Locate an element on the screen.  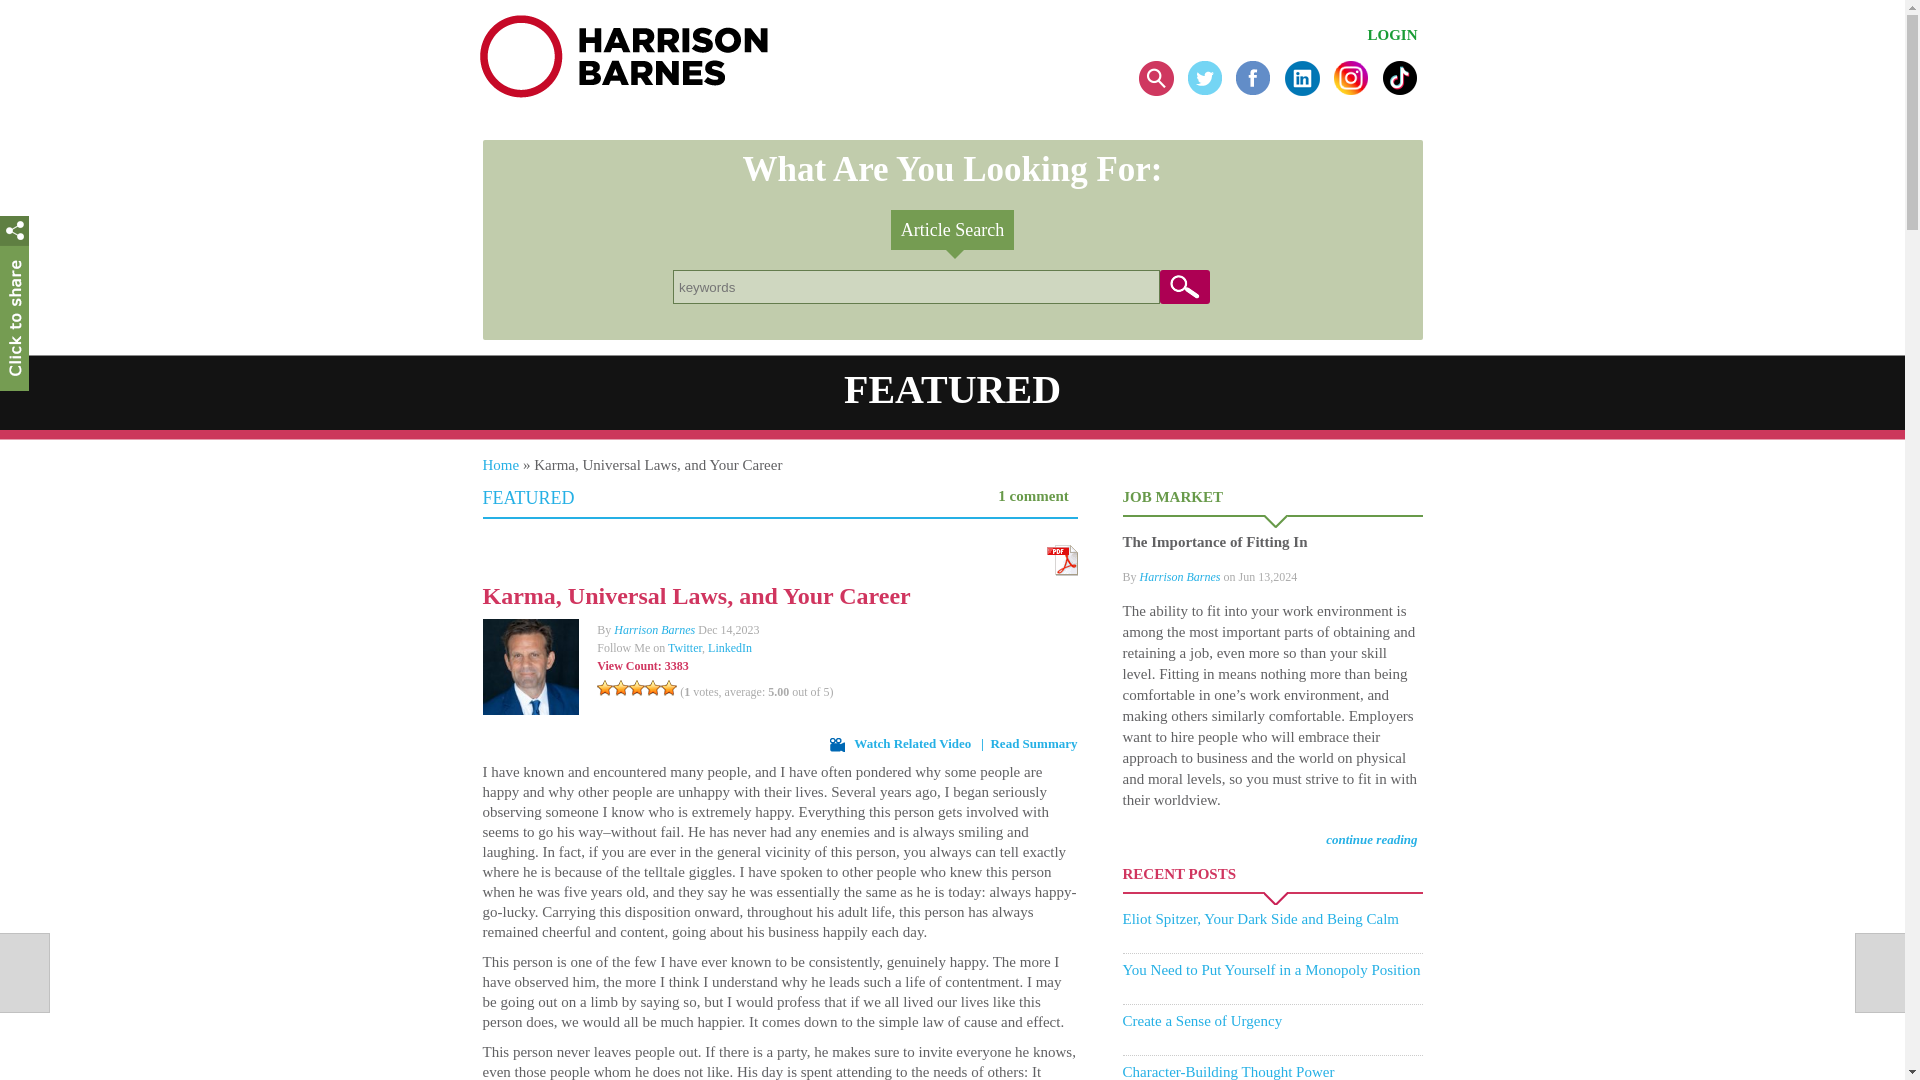
A Harrison Barnes Twitter is located at coordinates (1210, 91).